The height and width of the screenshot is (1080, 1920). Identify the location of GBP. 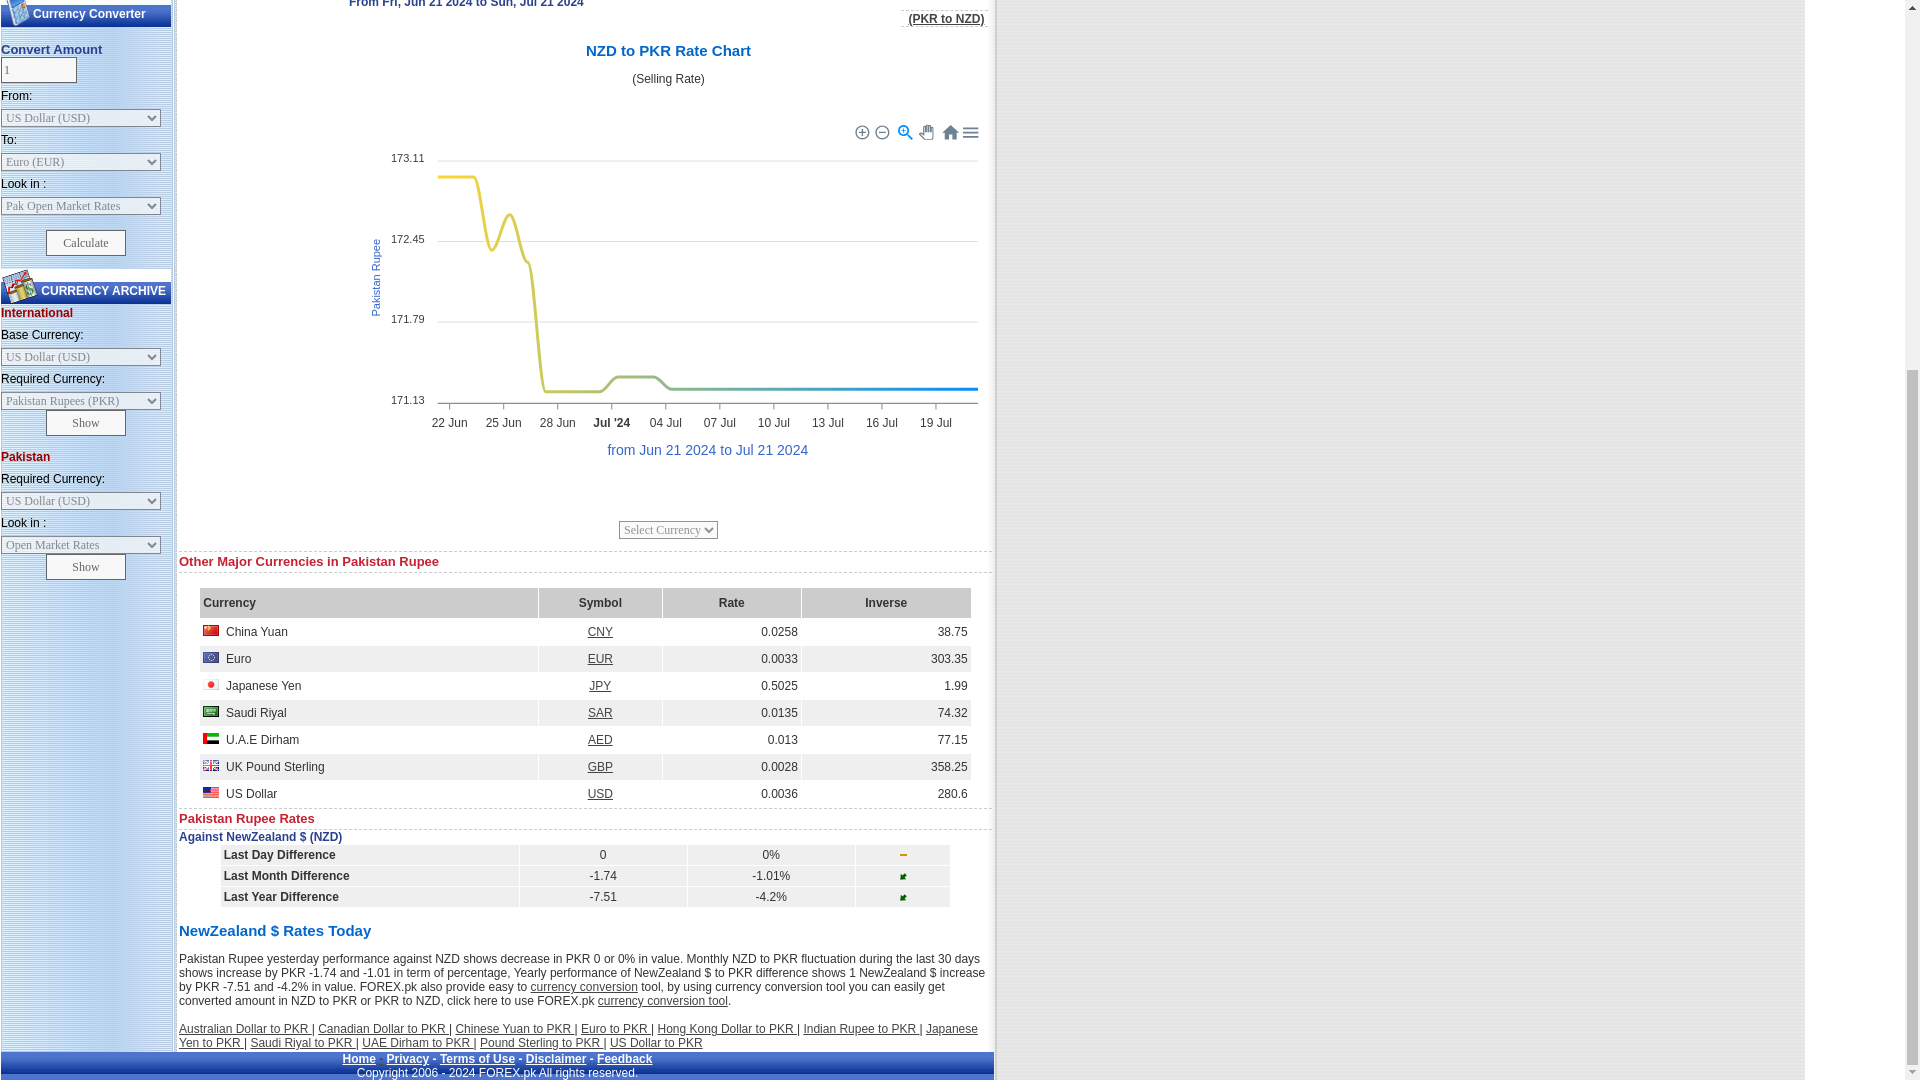
(600, 767).